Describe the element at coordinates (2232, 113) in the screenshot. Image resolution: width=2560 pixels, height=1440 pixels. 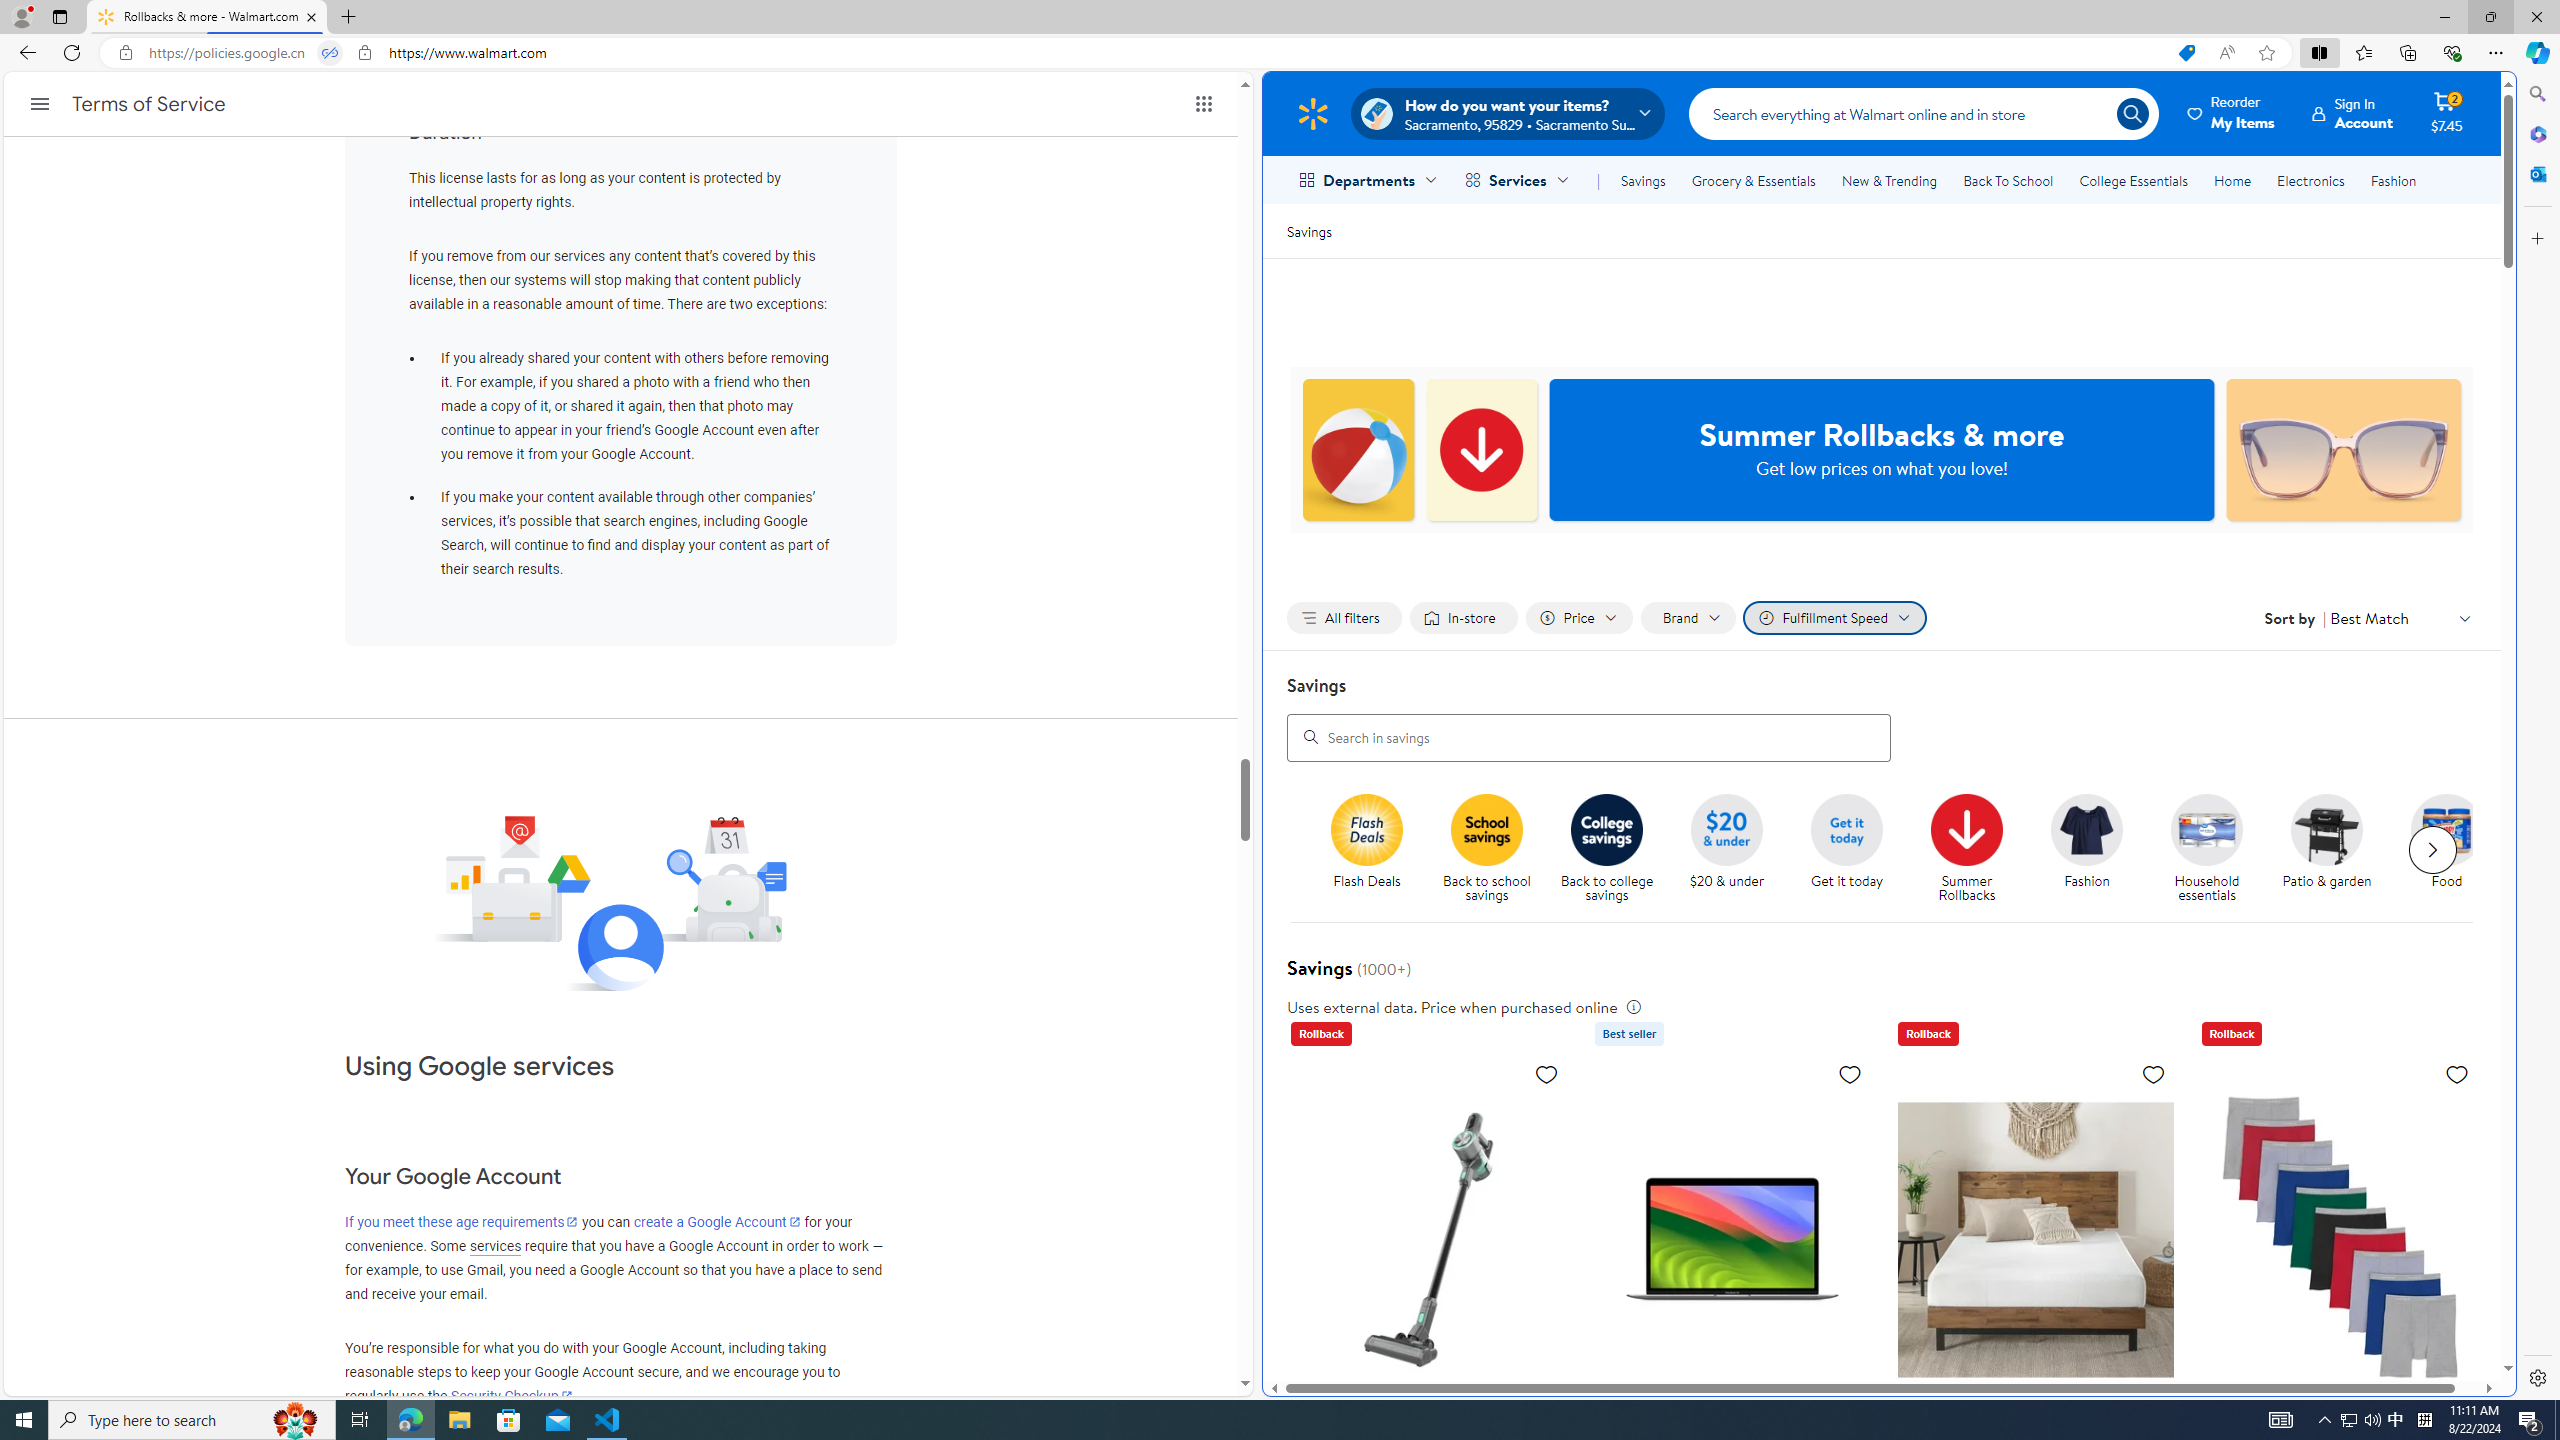
I see `Reorder My Items` at that location.